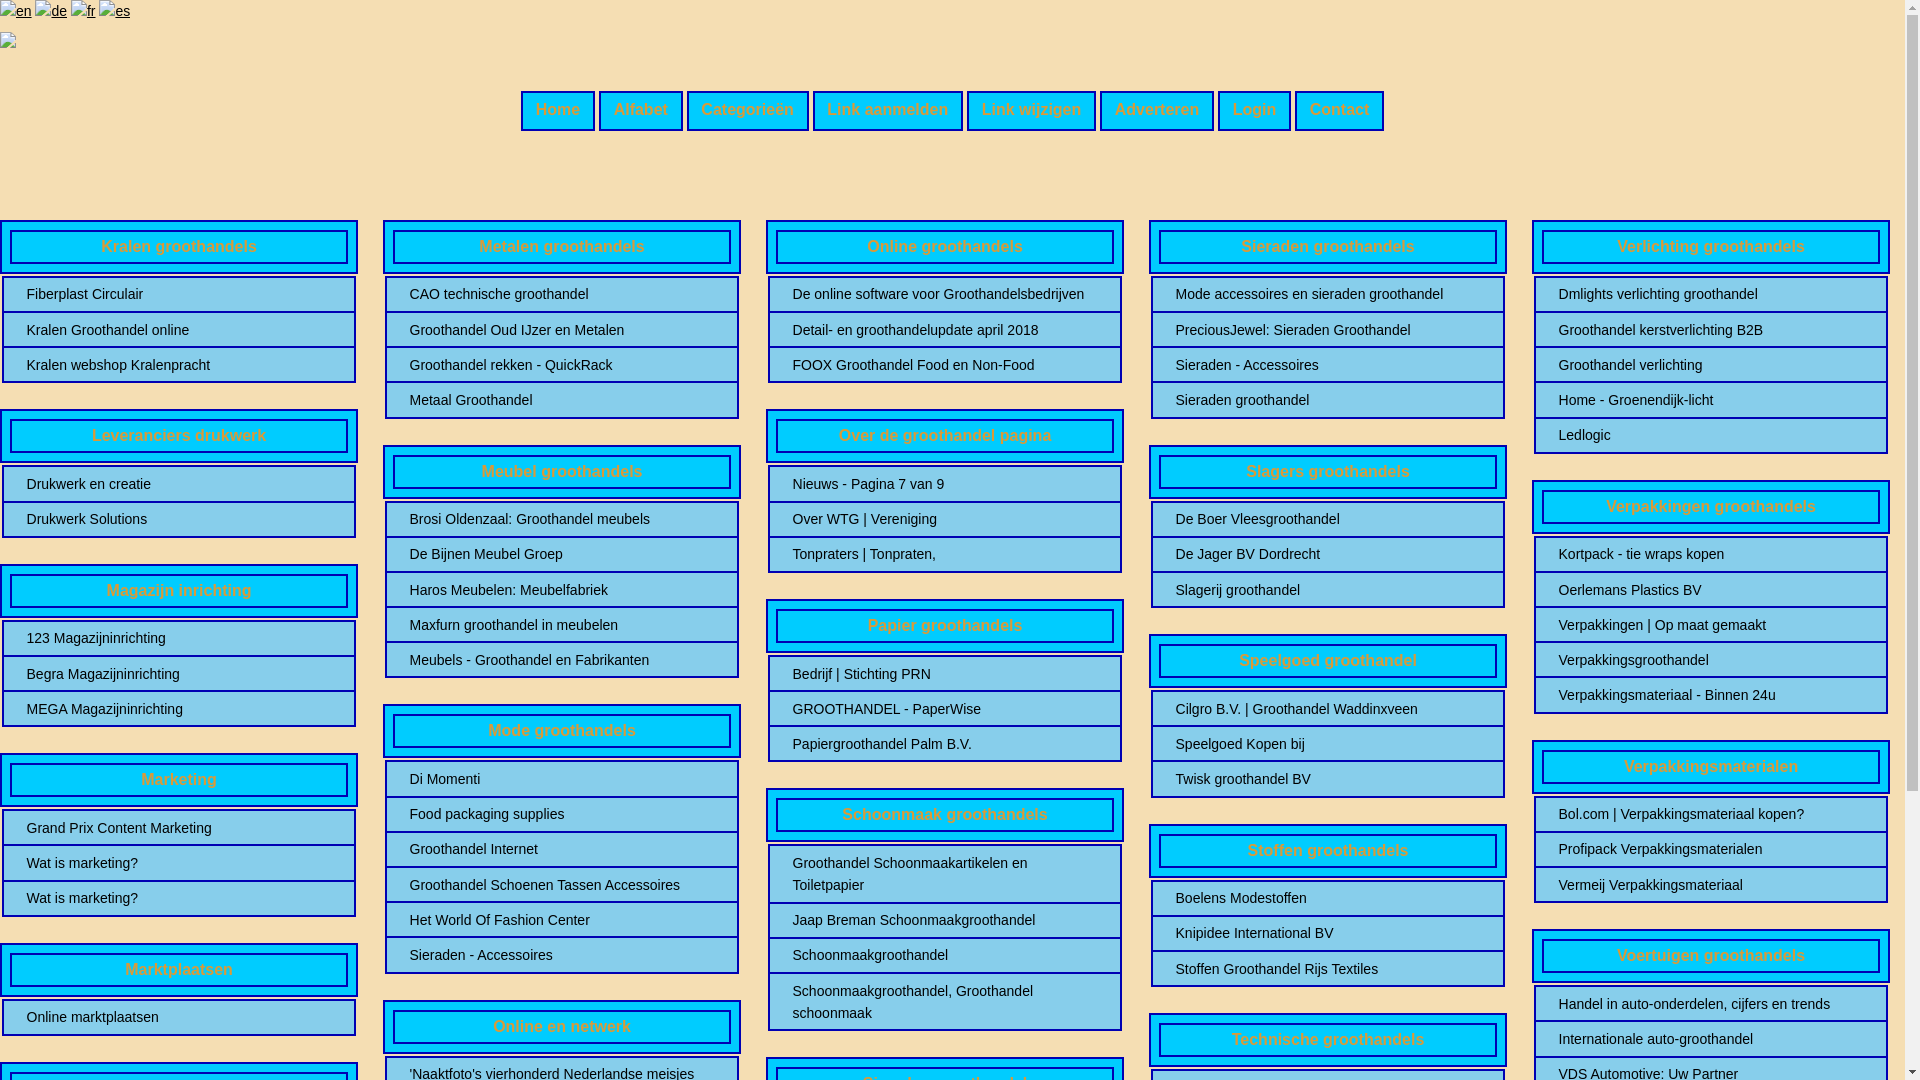 Image resolution: width=1920 pixels, height=1080 pixels. I want to click on Speelgoed Kopen bij, so click(1328, 744).